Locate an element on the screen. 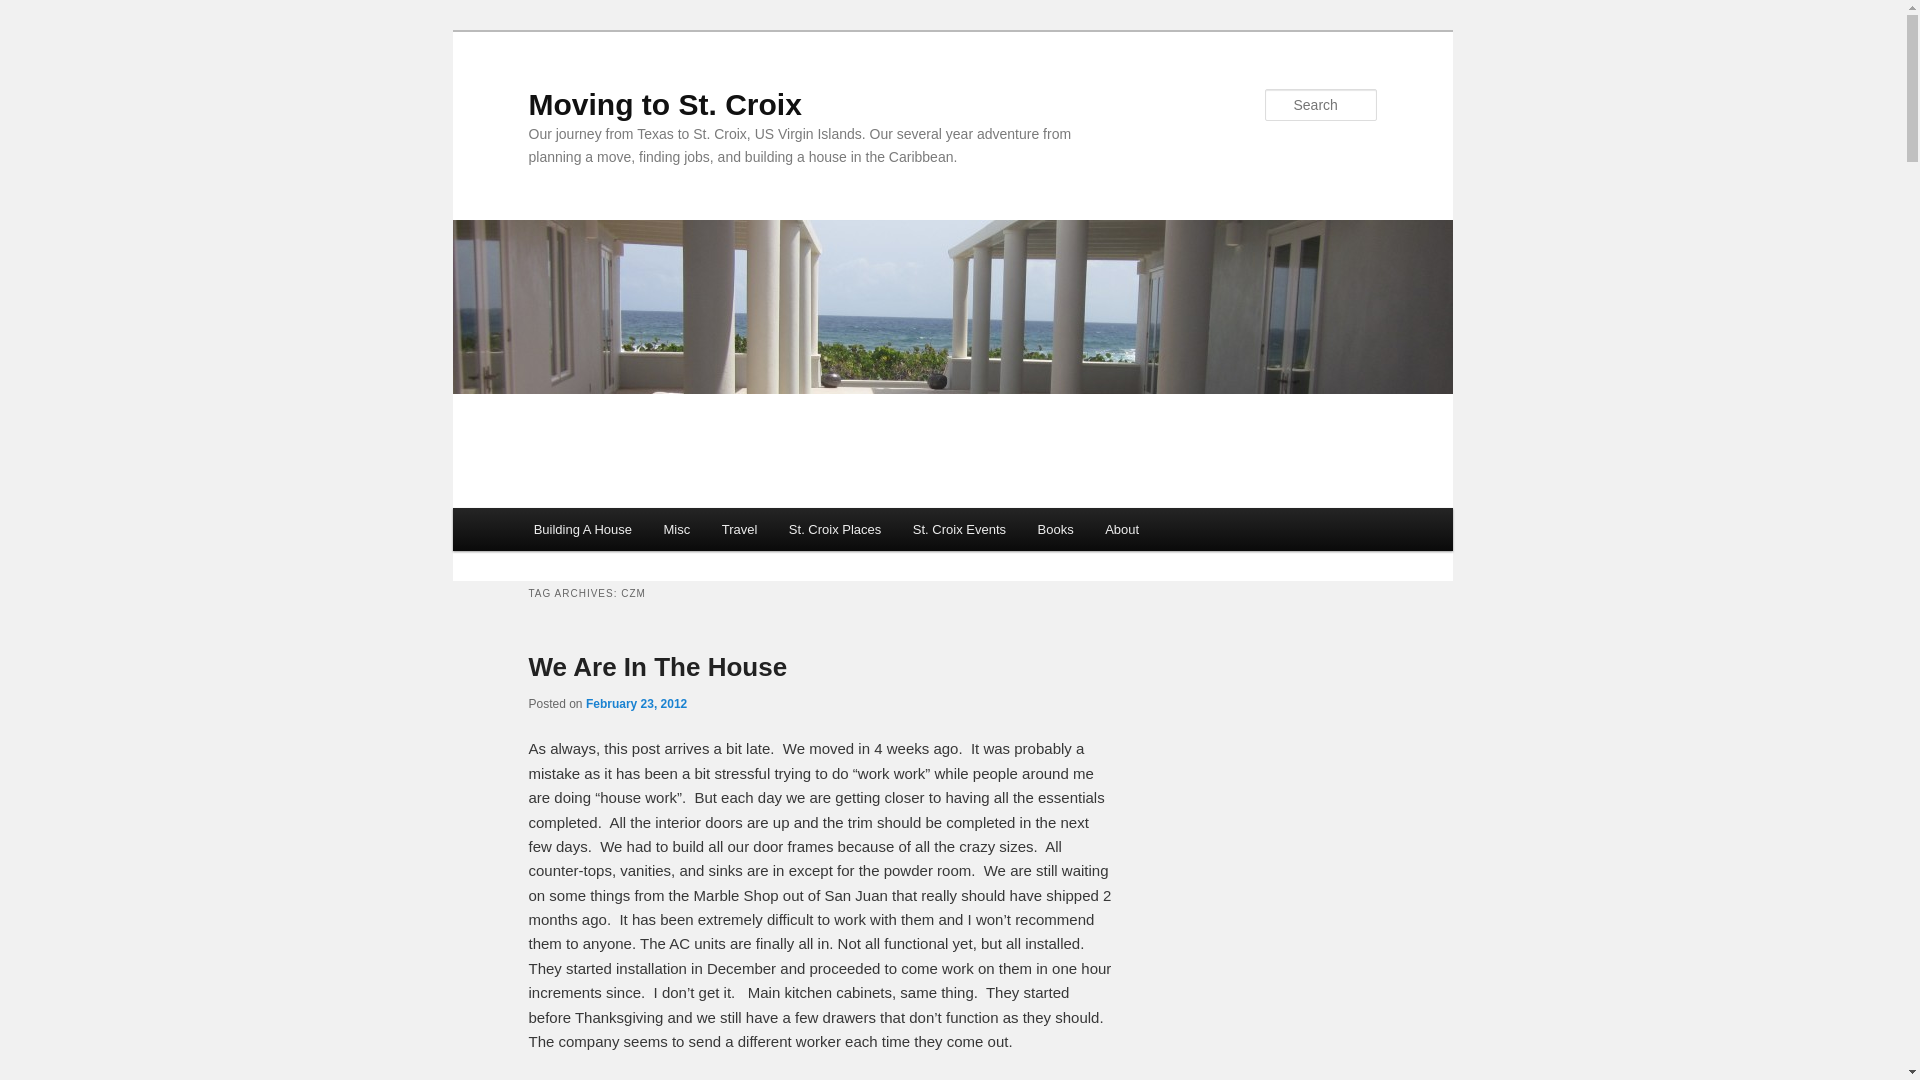 The height and width of the screenshot is (1080, 1920). Search is located at coordinates (32, 11).